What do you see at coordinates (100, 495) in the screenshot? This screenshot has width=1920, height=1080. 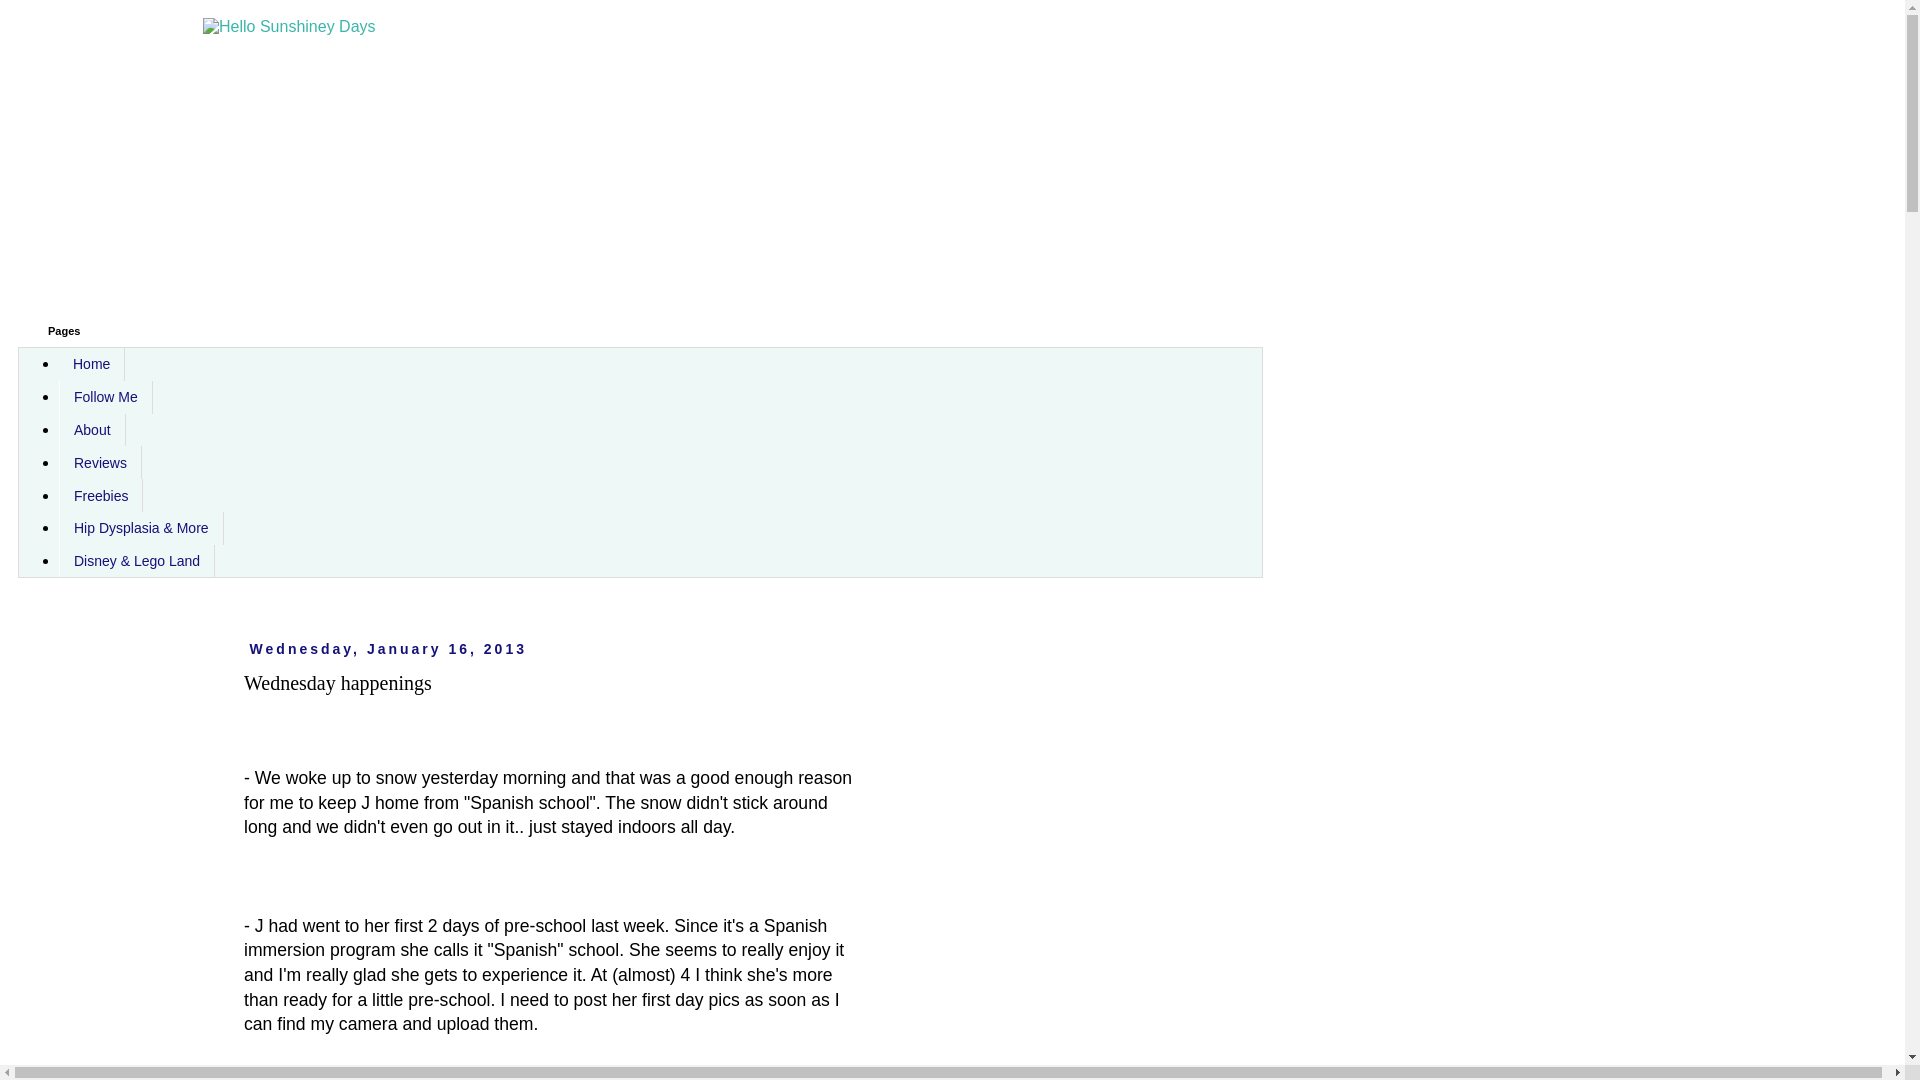 I see `Freebies` at bounding box center [100, 495].